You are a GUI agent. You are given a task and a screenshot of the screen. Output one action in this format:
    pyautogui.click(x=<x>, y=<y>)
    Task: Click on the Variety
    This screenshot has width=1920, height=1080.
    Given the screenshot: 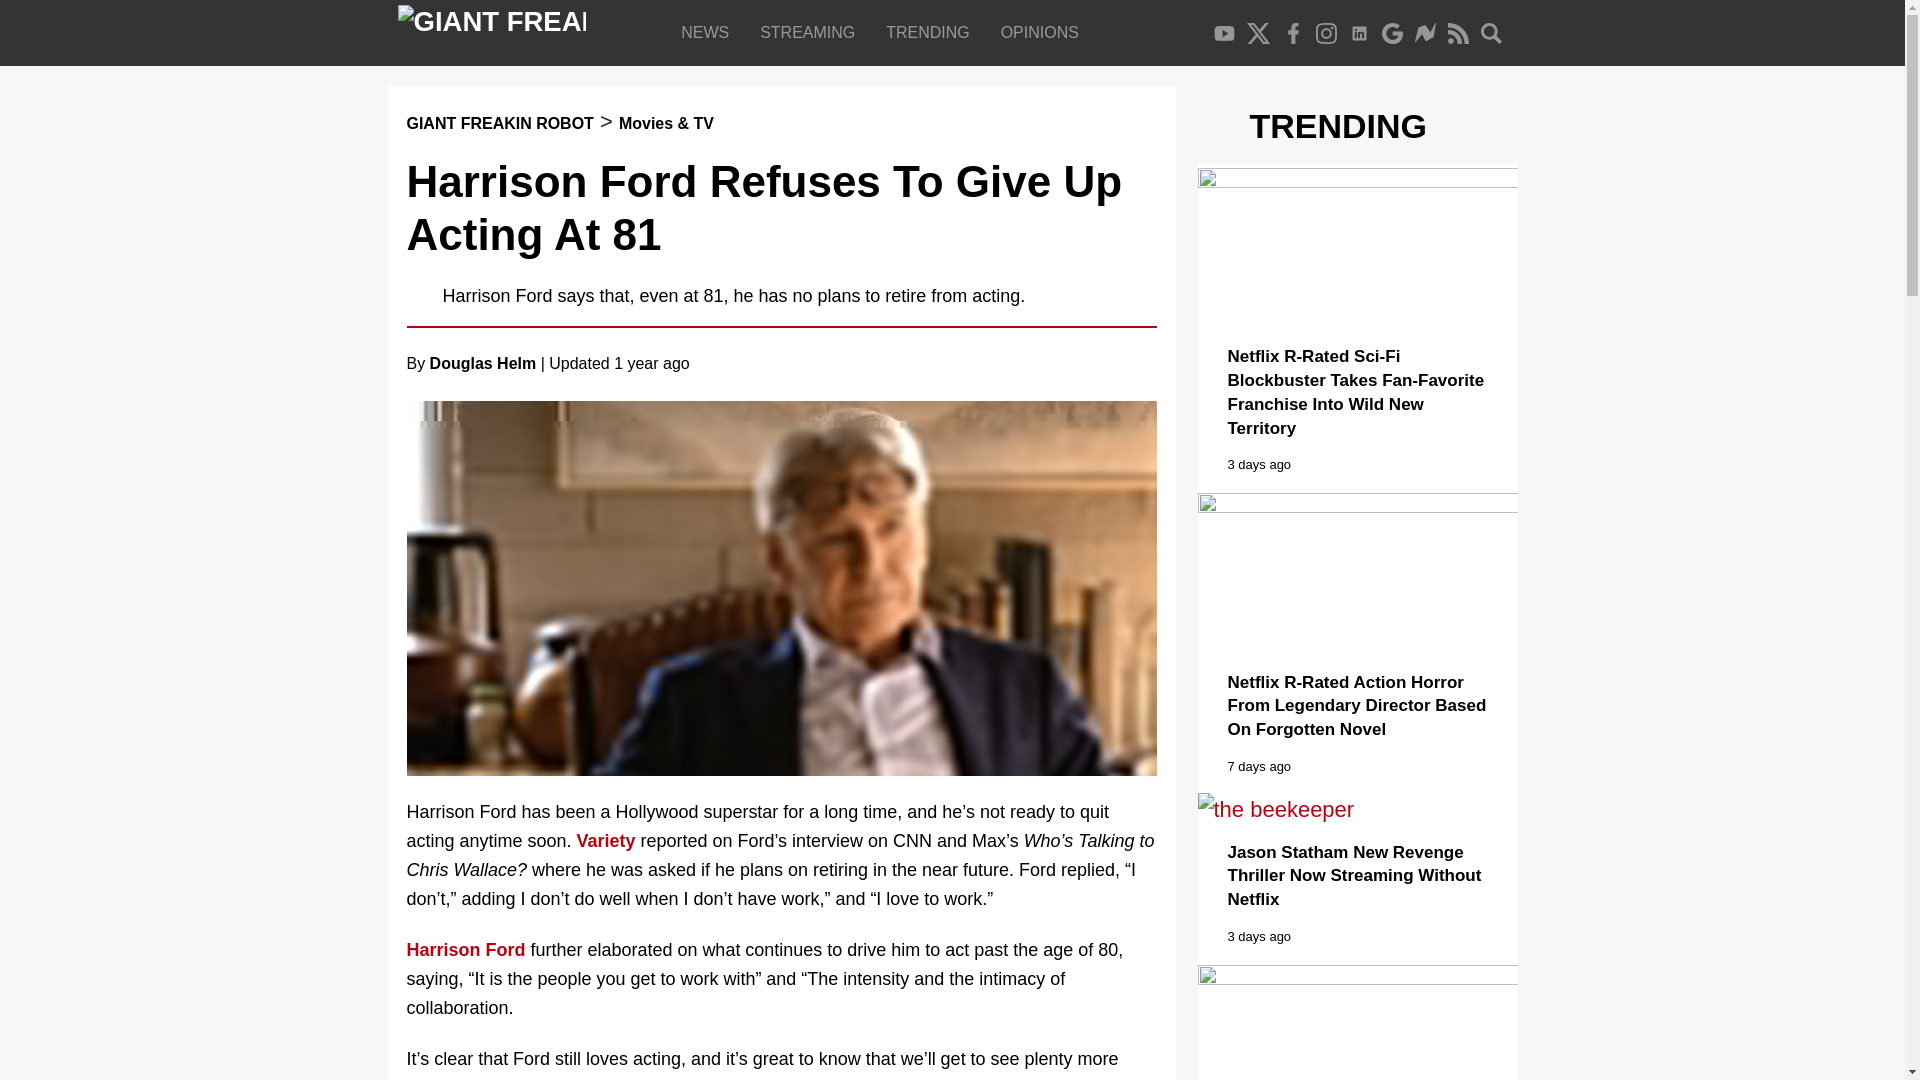 What is the action you would take?
    pyautogui.click(x=606, y=840)
    